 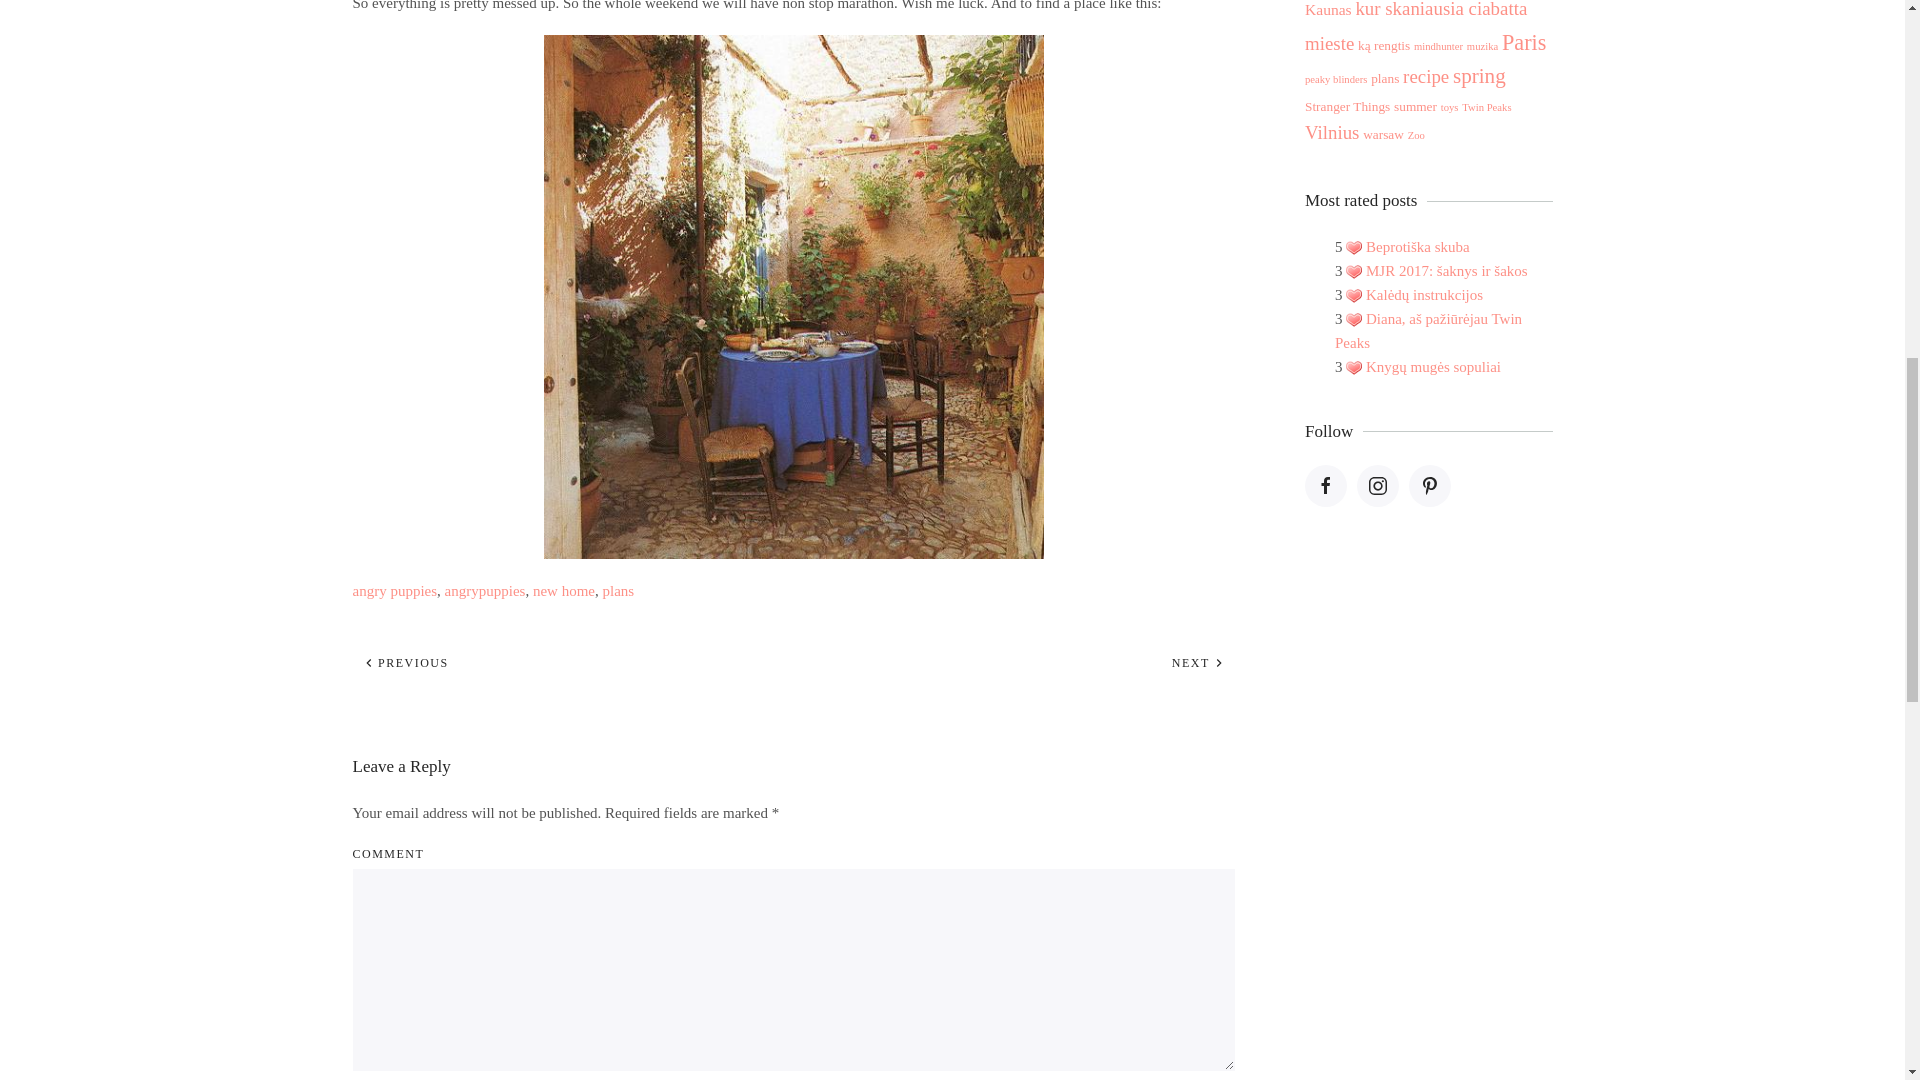 What do you see at coordinates (404, 662) in the screenshot?
I see `PREVIOUS` at bounding box center [404, 662].